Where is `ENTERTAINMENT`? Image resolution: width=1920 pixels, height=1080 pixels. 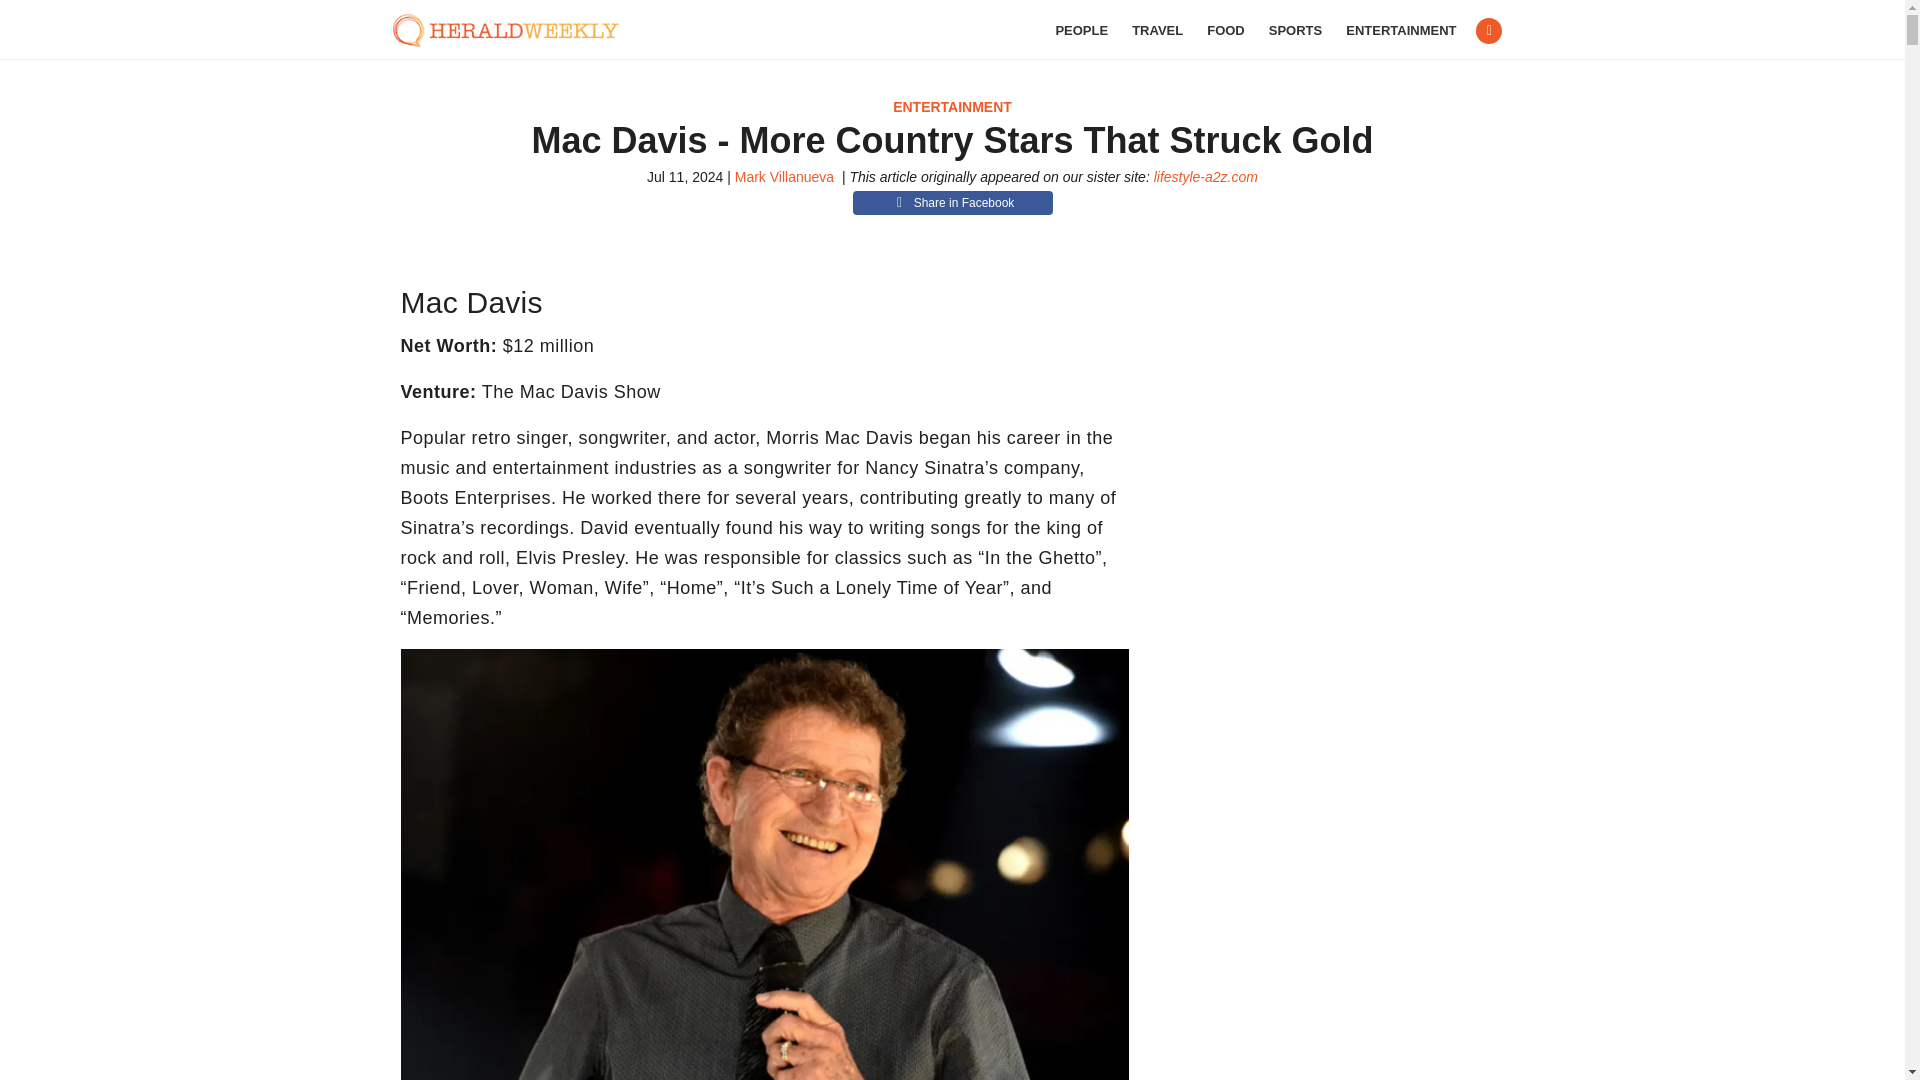 ENTERTAINMENT is located at coordinates (952, 106).